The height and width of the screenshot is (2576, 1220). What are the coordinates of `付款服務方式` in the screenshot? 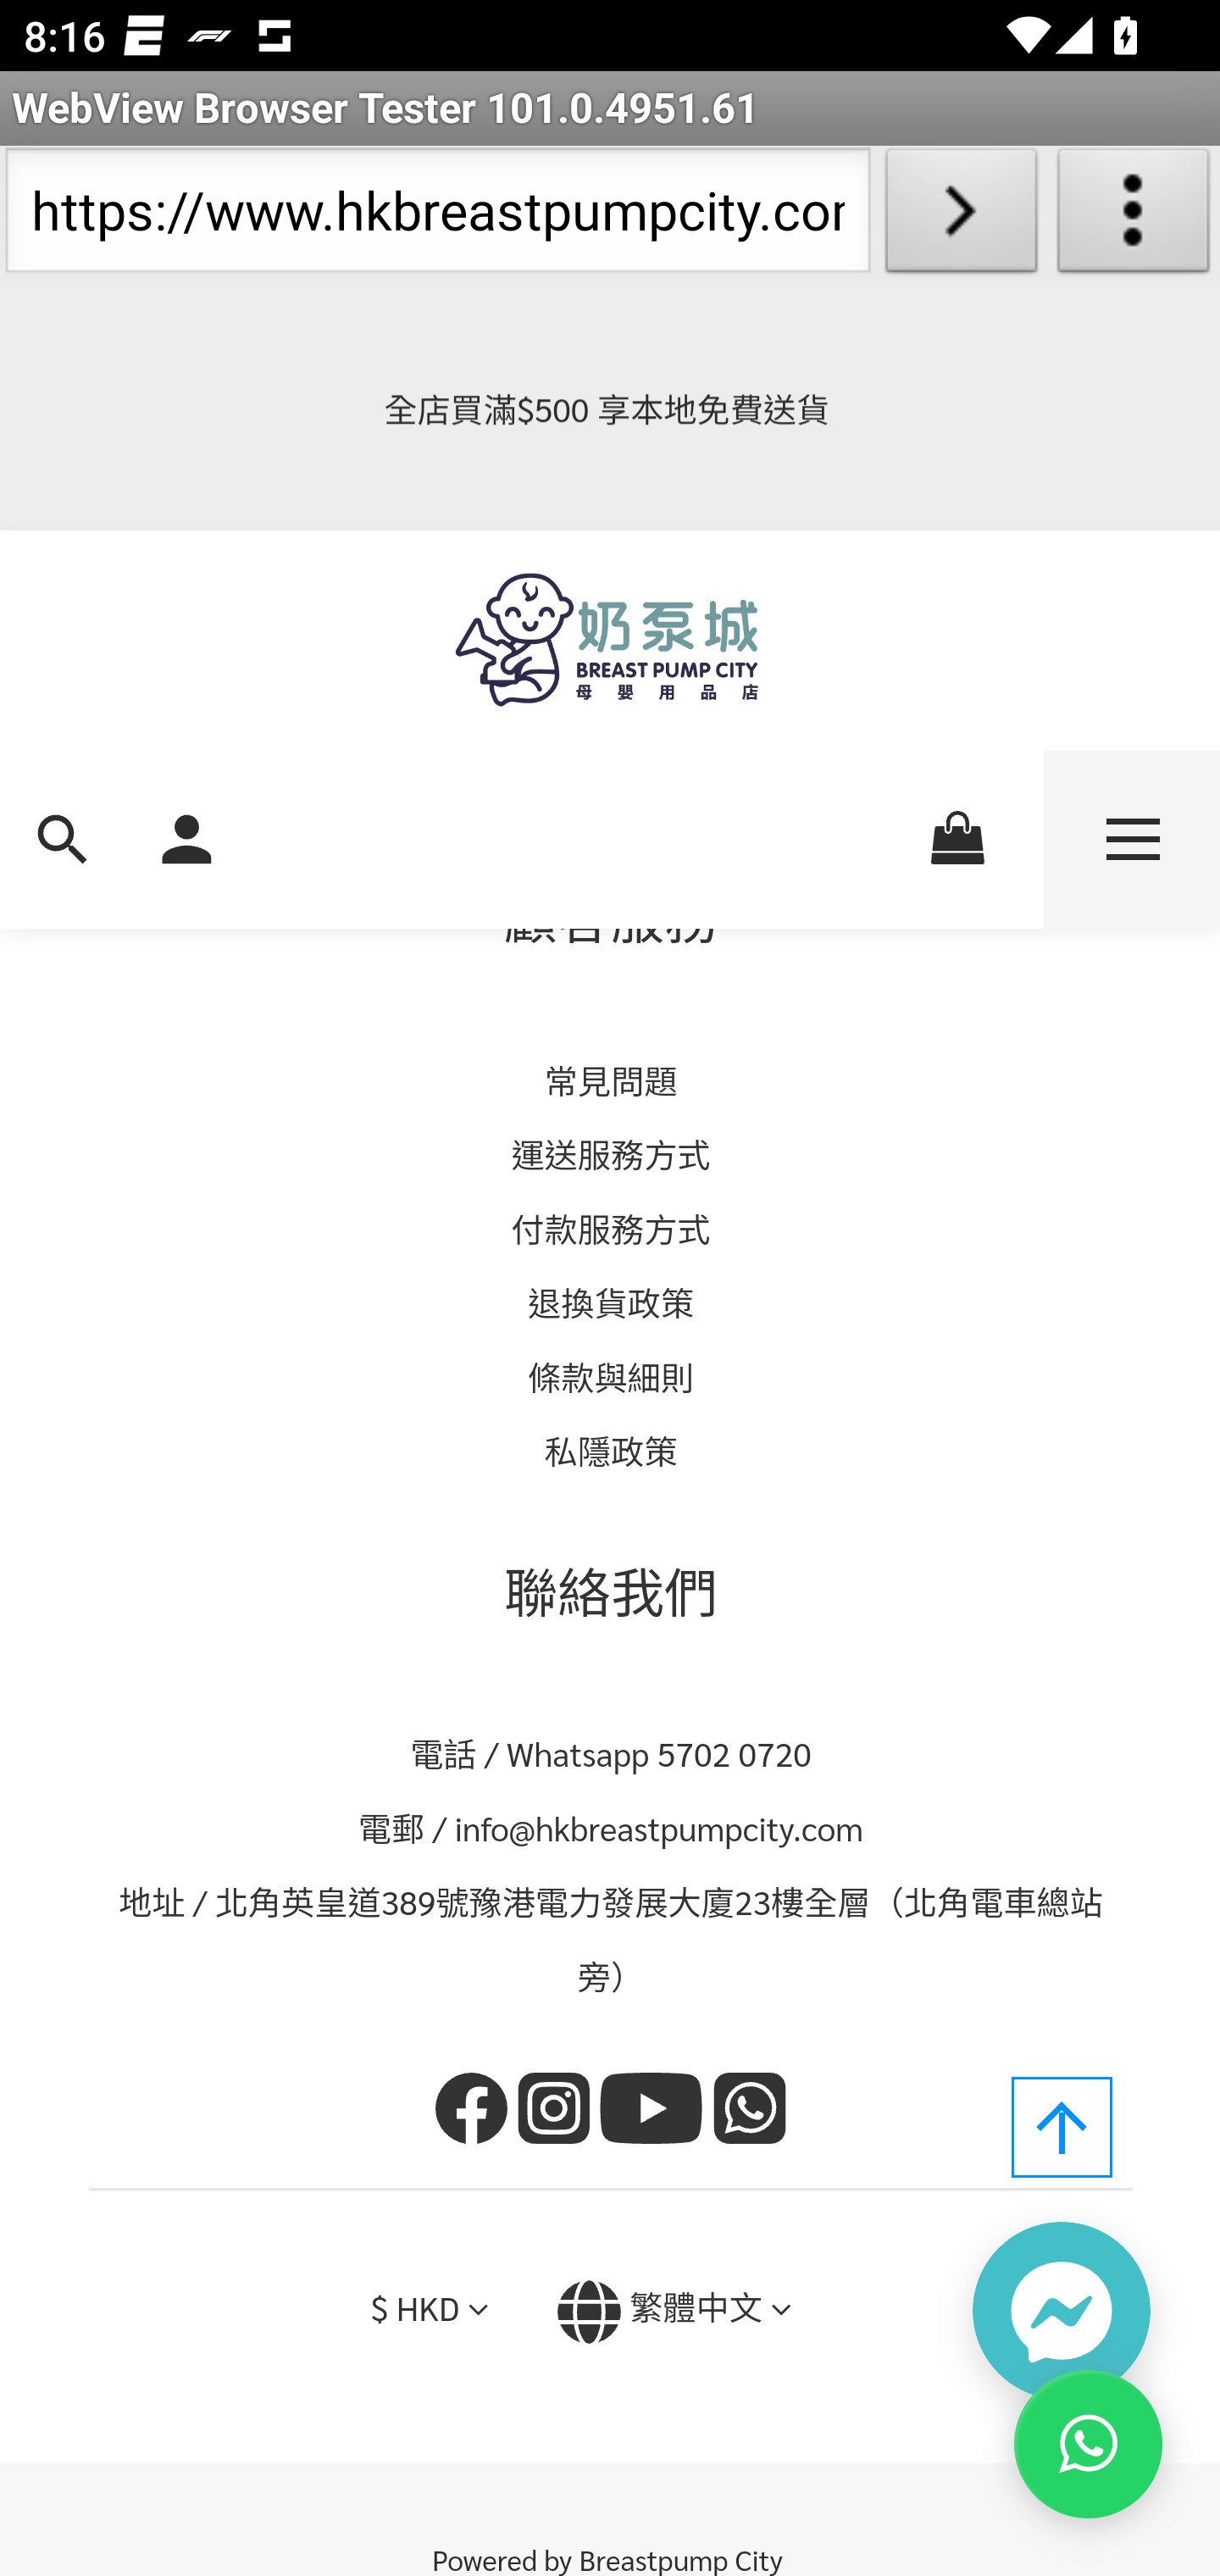 It's located at (610, 1227).